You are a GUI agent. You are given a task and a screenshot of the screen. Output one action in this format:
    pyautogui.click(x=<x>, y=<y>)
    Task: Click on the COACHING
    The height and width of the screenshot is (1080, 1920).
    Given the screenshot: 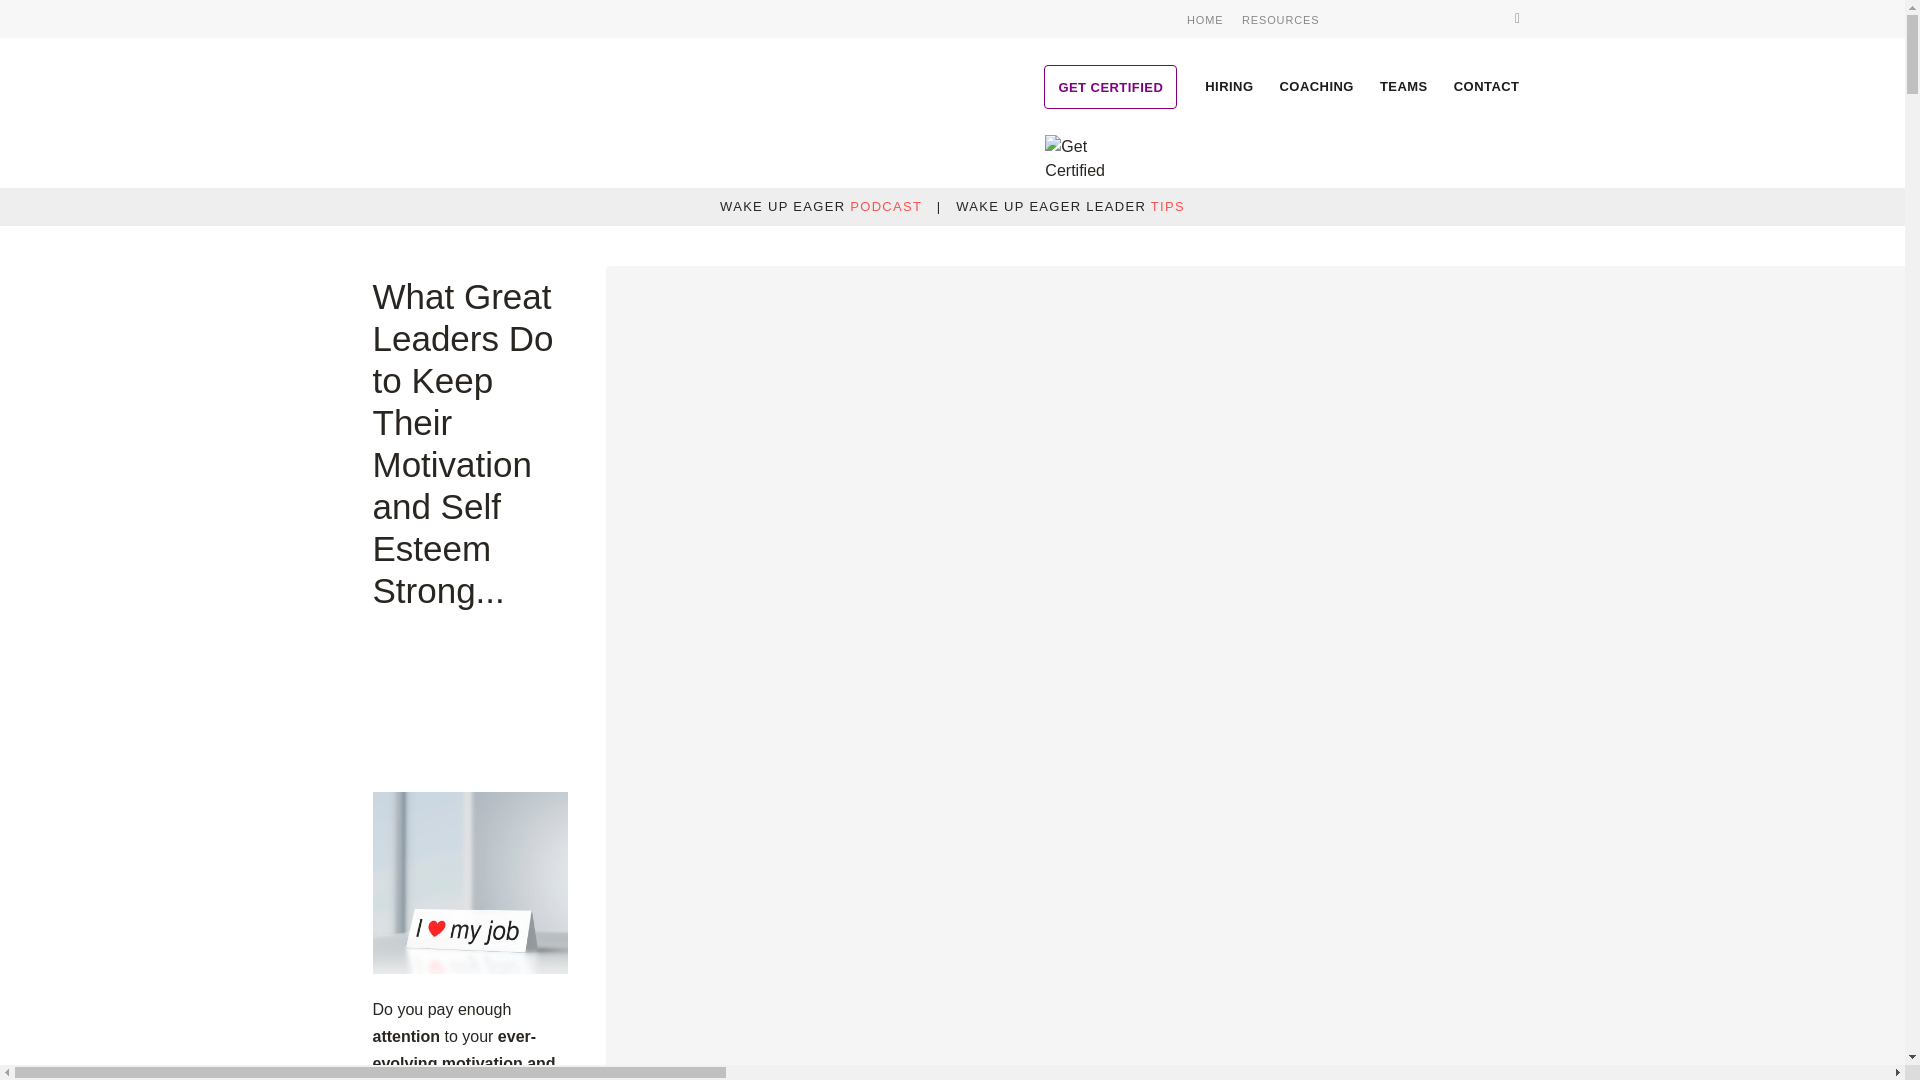 What is the action you would take?
    pyautogui.click(x=1317, y=85)
    